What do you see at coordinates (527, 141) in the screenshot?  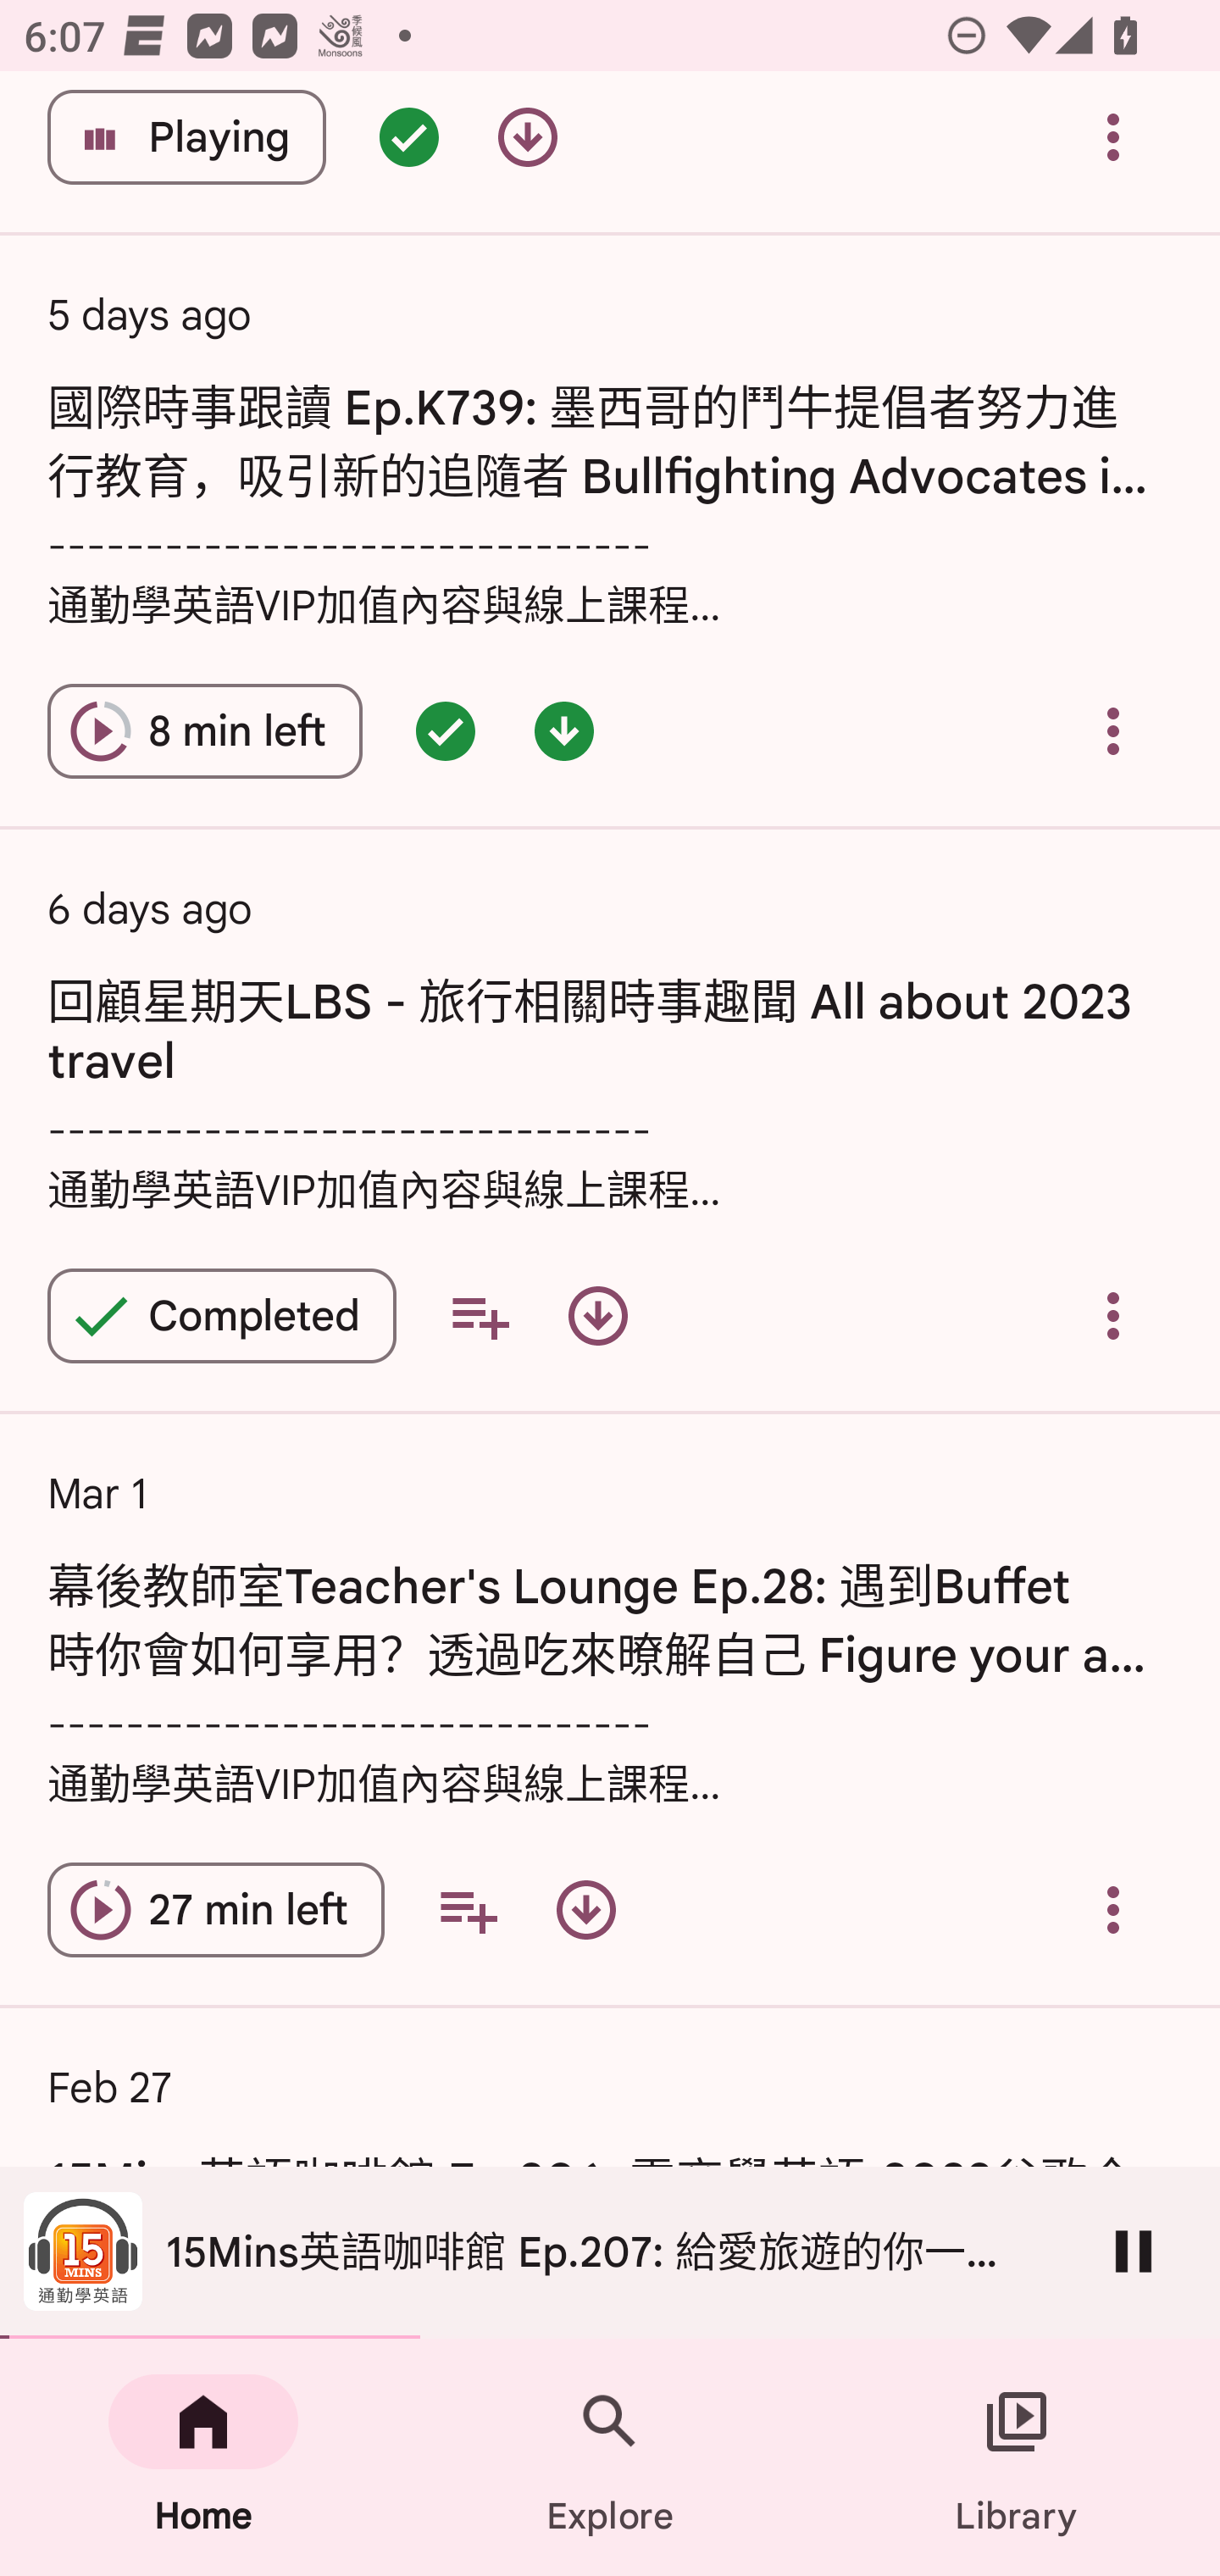 I see `Download episode` at bounding box center [527, 141].